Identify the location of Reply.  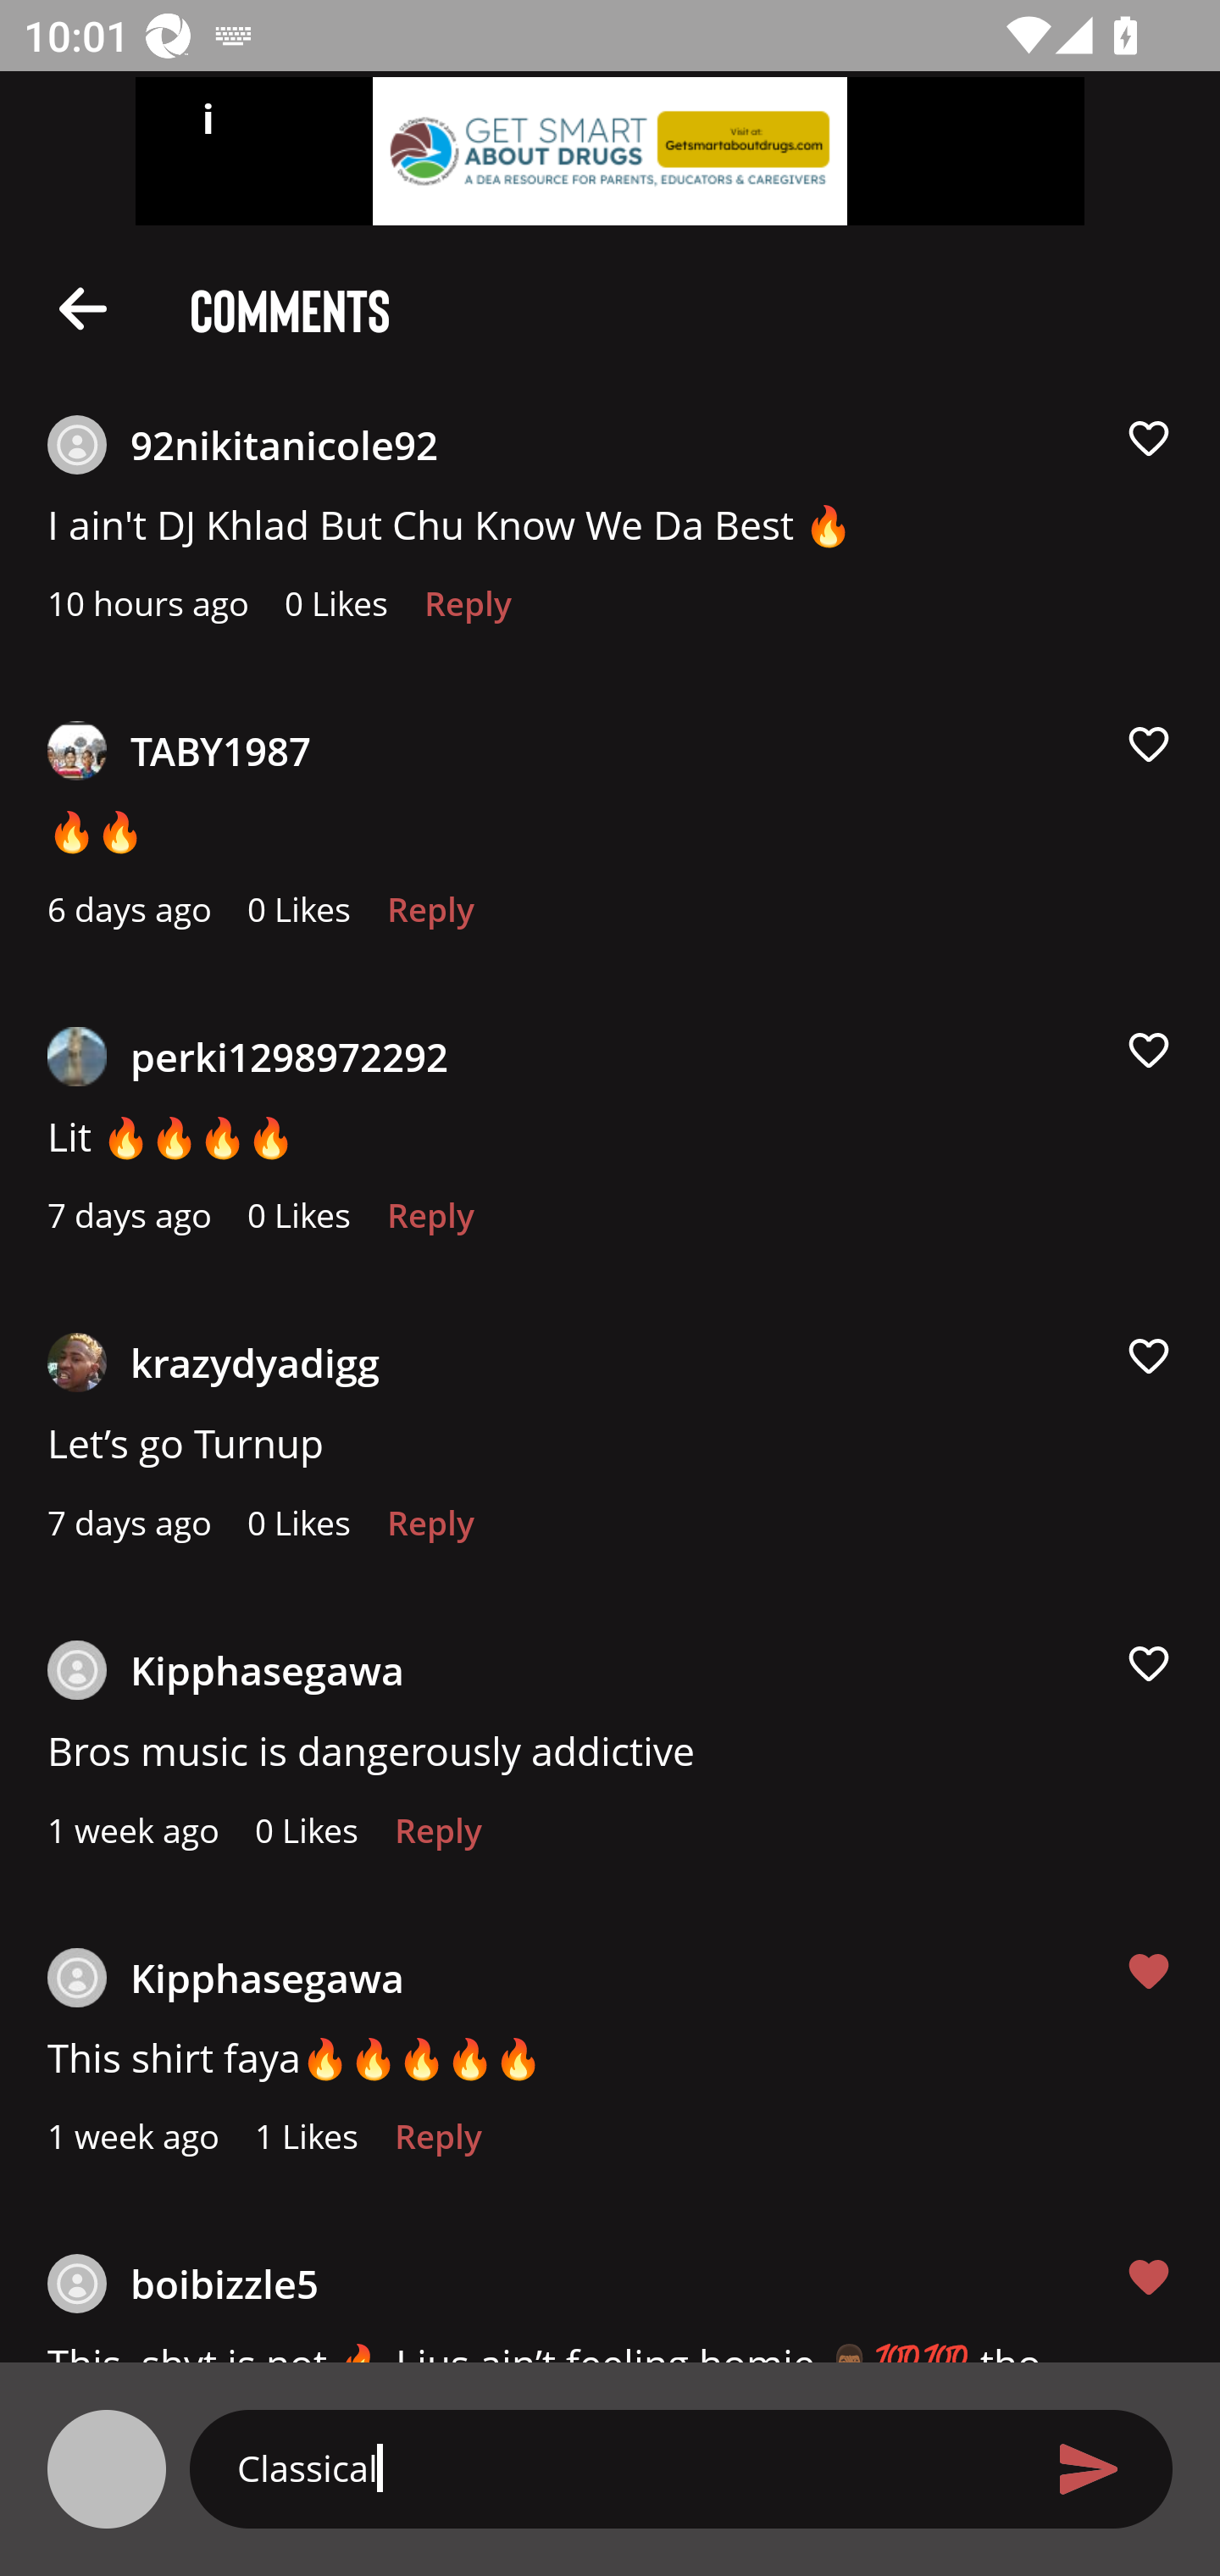
(430, 919).